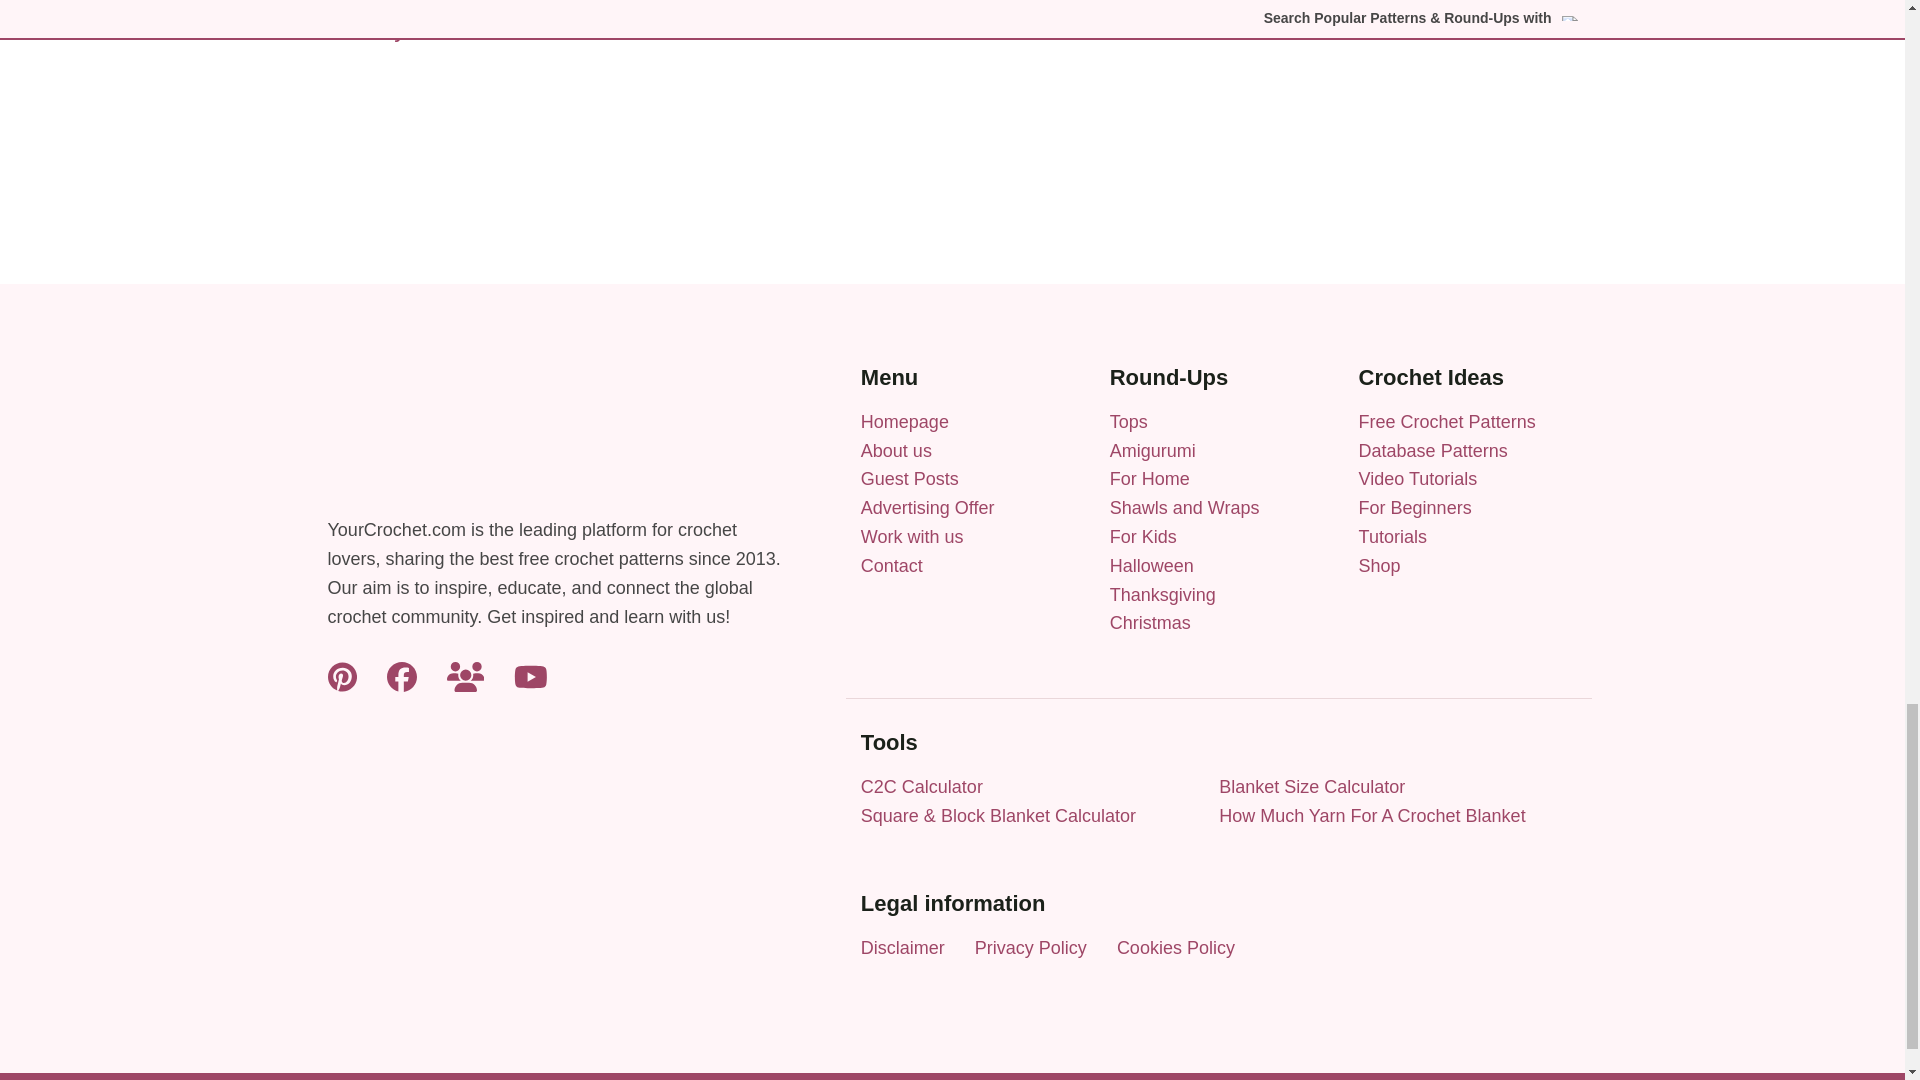 This screenshot has height=1080, width=1920. What do you see at coordinates (466, 674) in the screenshot?
I see `Facebook Group YourCrochet` at bounding box center [466, 674].